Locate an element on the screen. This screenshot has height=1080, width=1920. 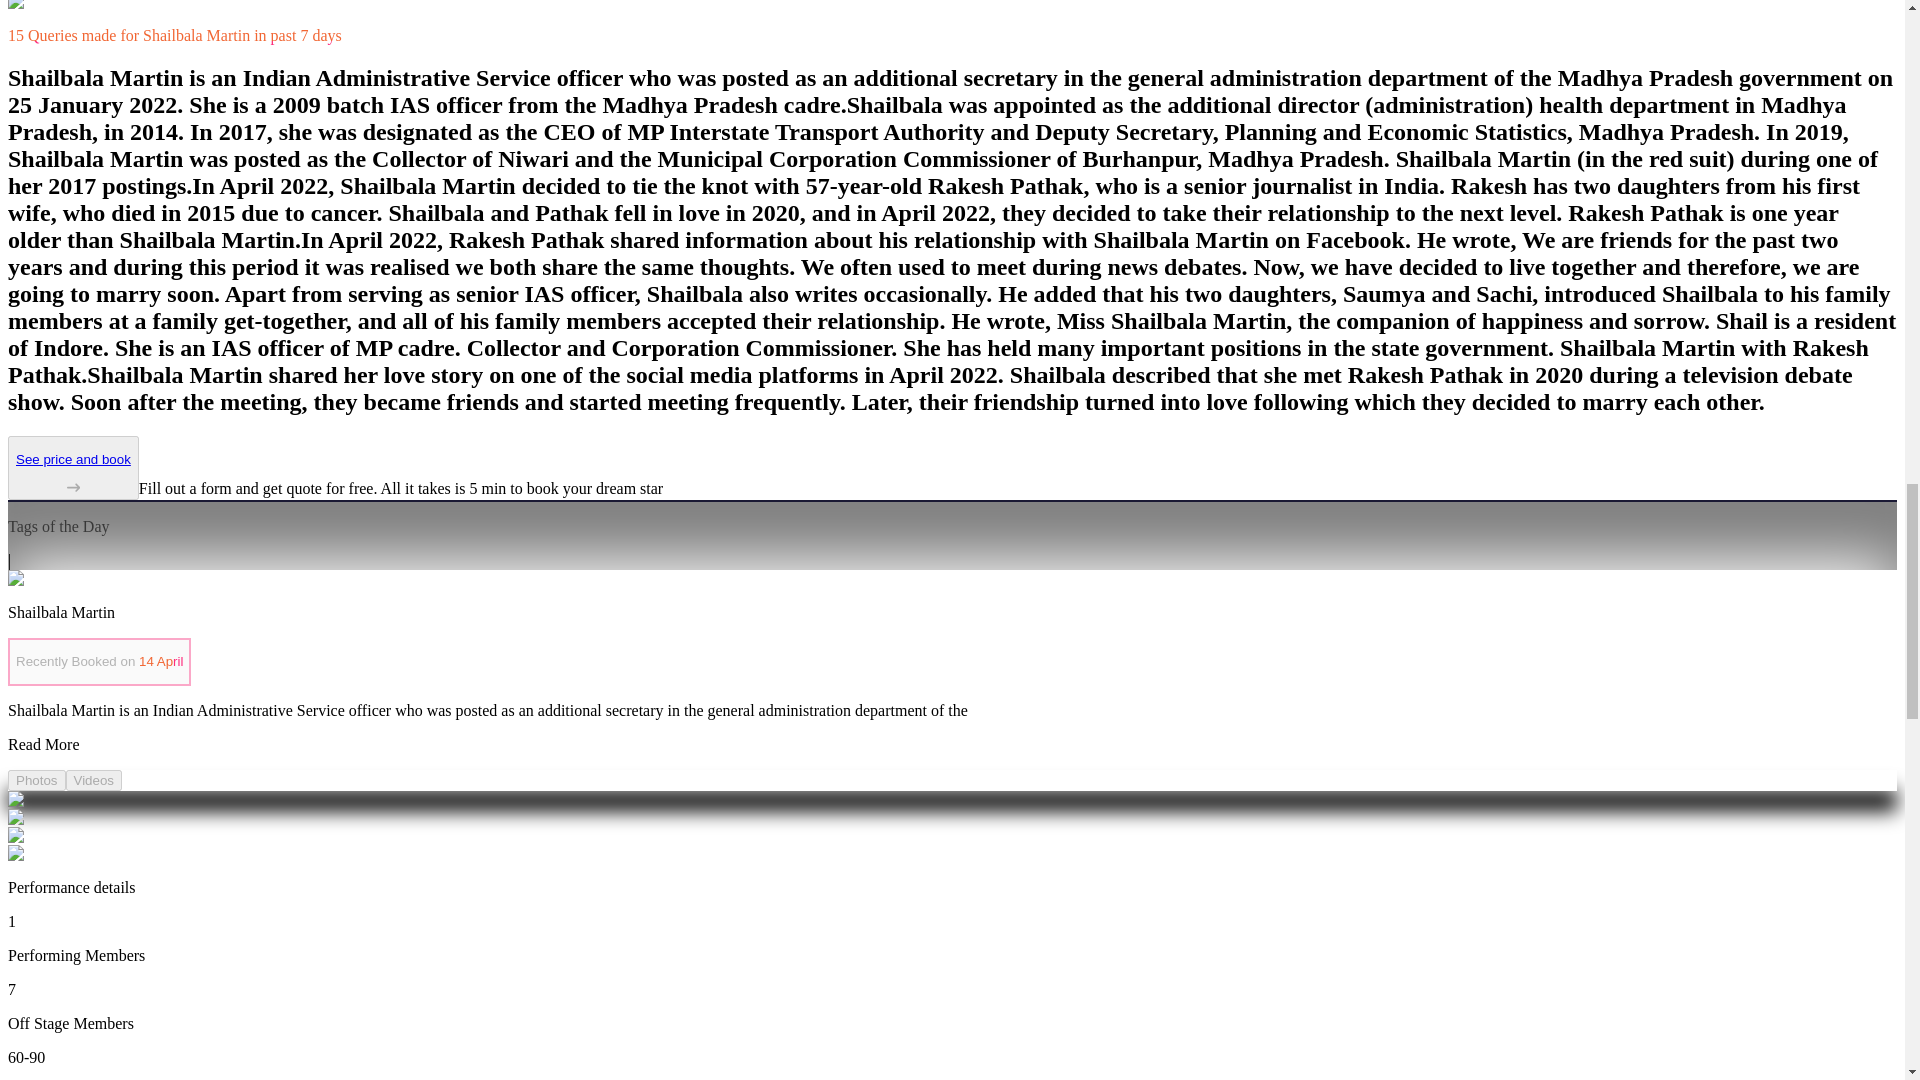
See price and book is located at coordinates (72, 468).